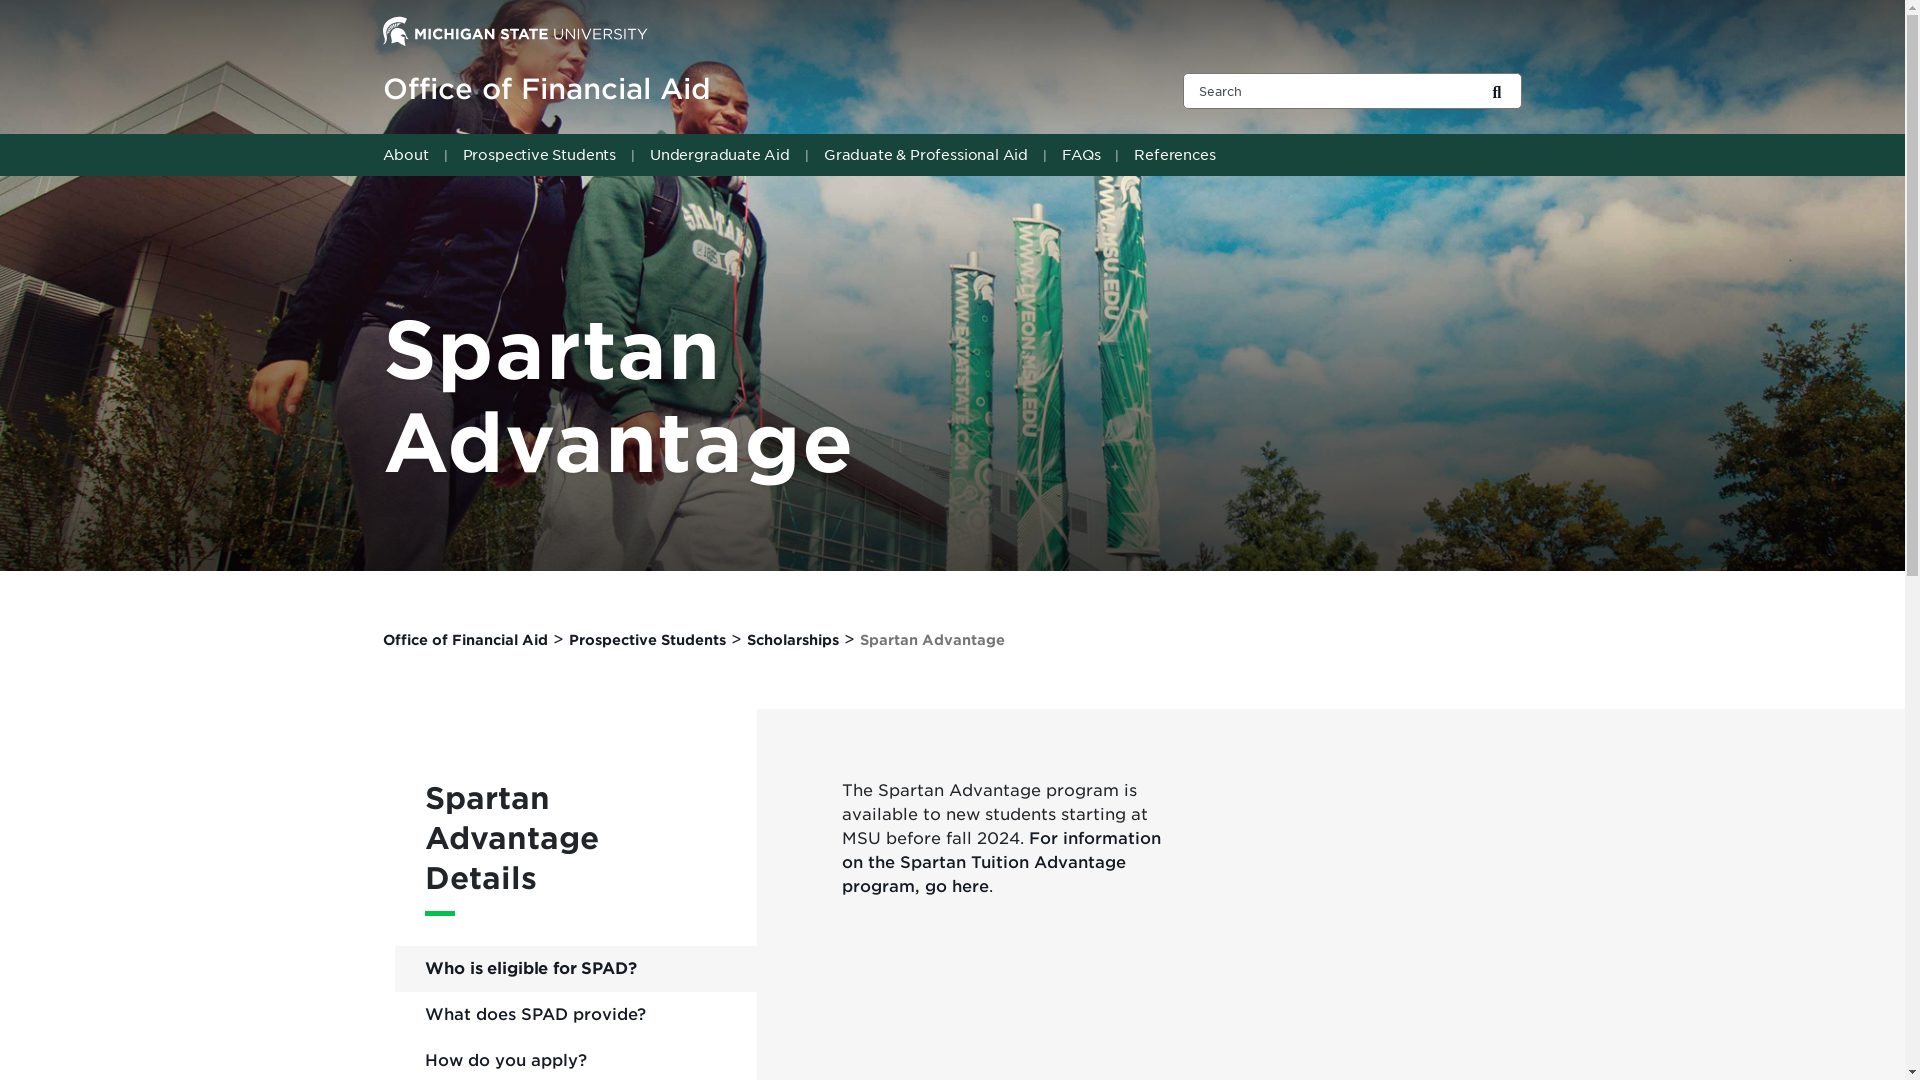 This screenshot has height=1080, width=1920. I want to click on Prospective Students, so click(542, 154).